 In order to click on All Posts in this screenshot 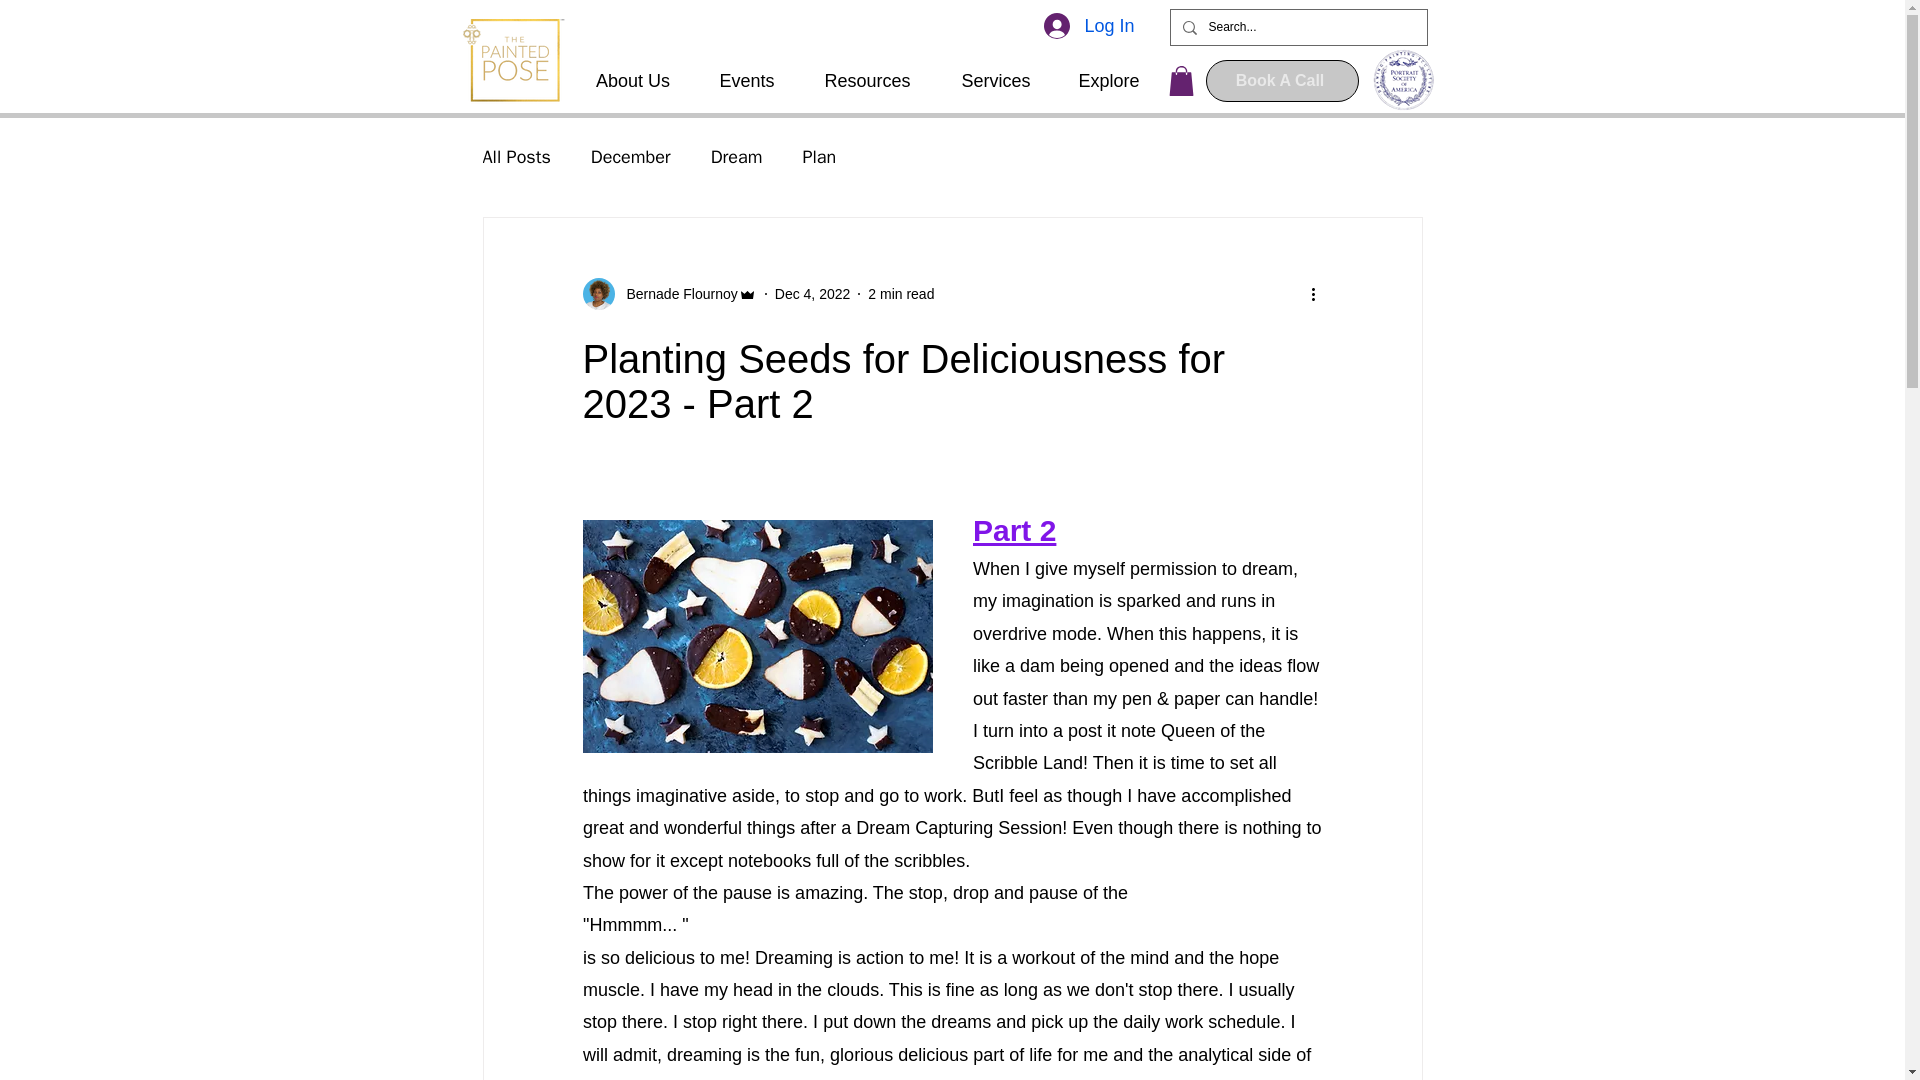, I will do `click(515, 156)`.